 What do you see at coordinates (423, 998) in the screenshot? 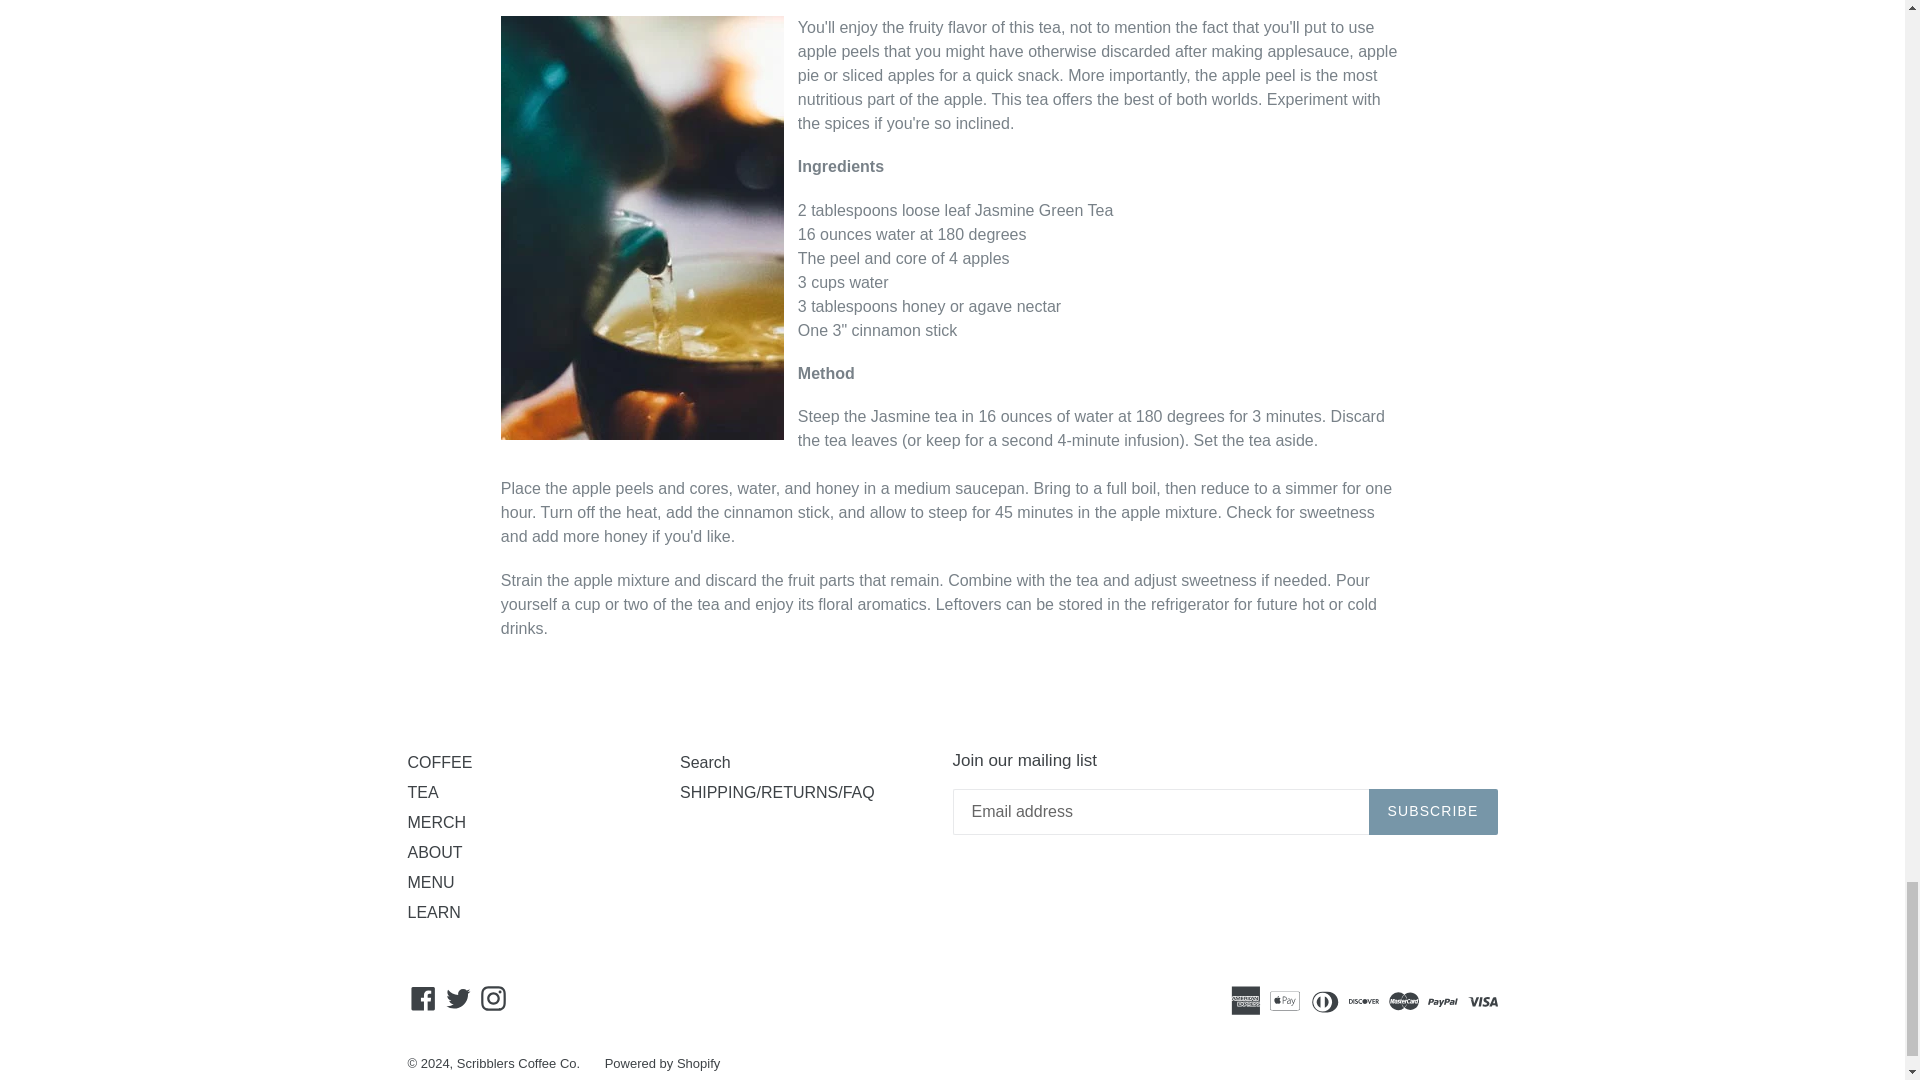
I see `Scribblers Coffee Co. on Facebook` at bounding box center [423, 998].